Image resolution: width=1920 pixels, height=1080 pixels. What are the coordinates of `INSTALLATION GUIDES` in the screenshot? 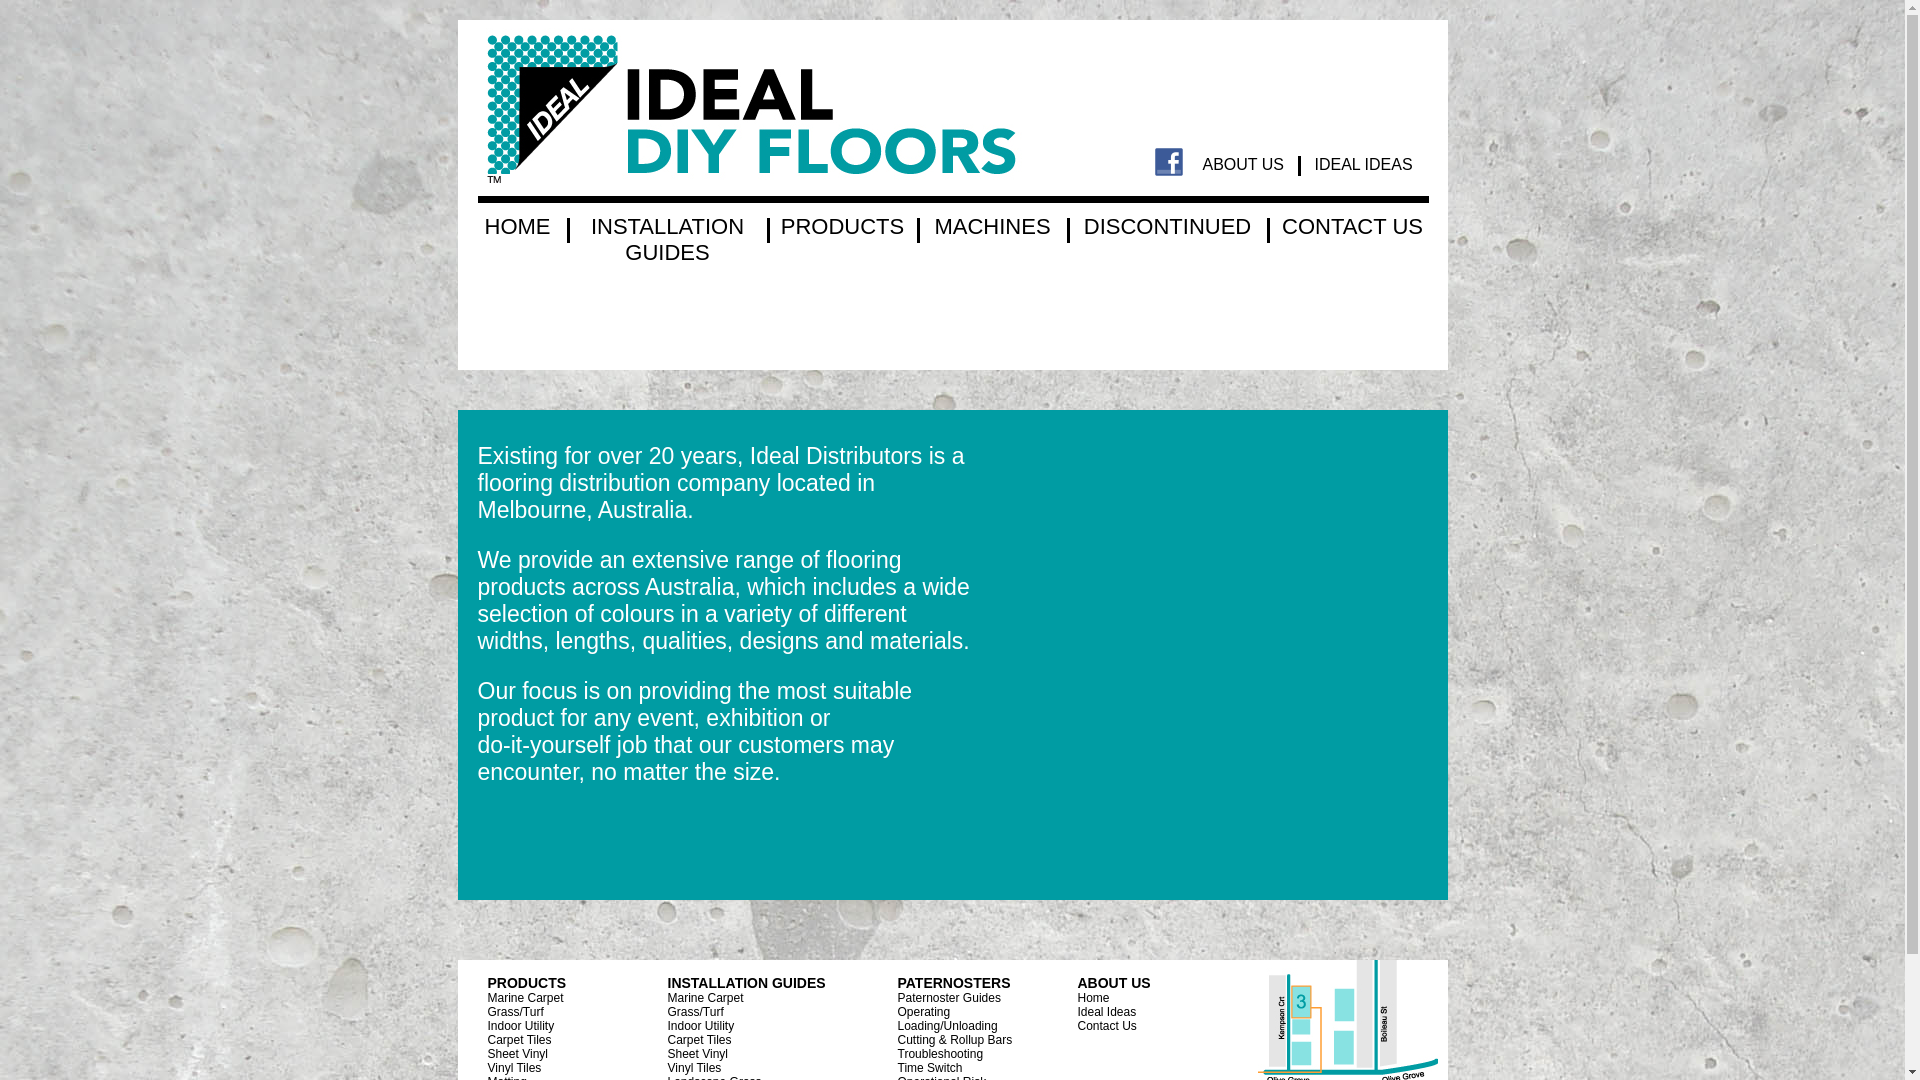 It's located at (747, 984).